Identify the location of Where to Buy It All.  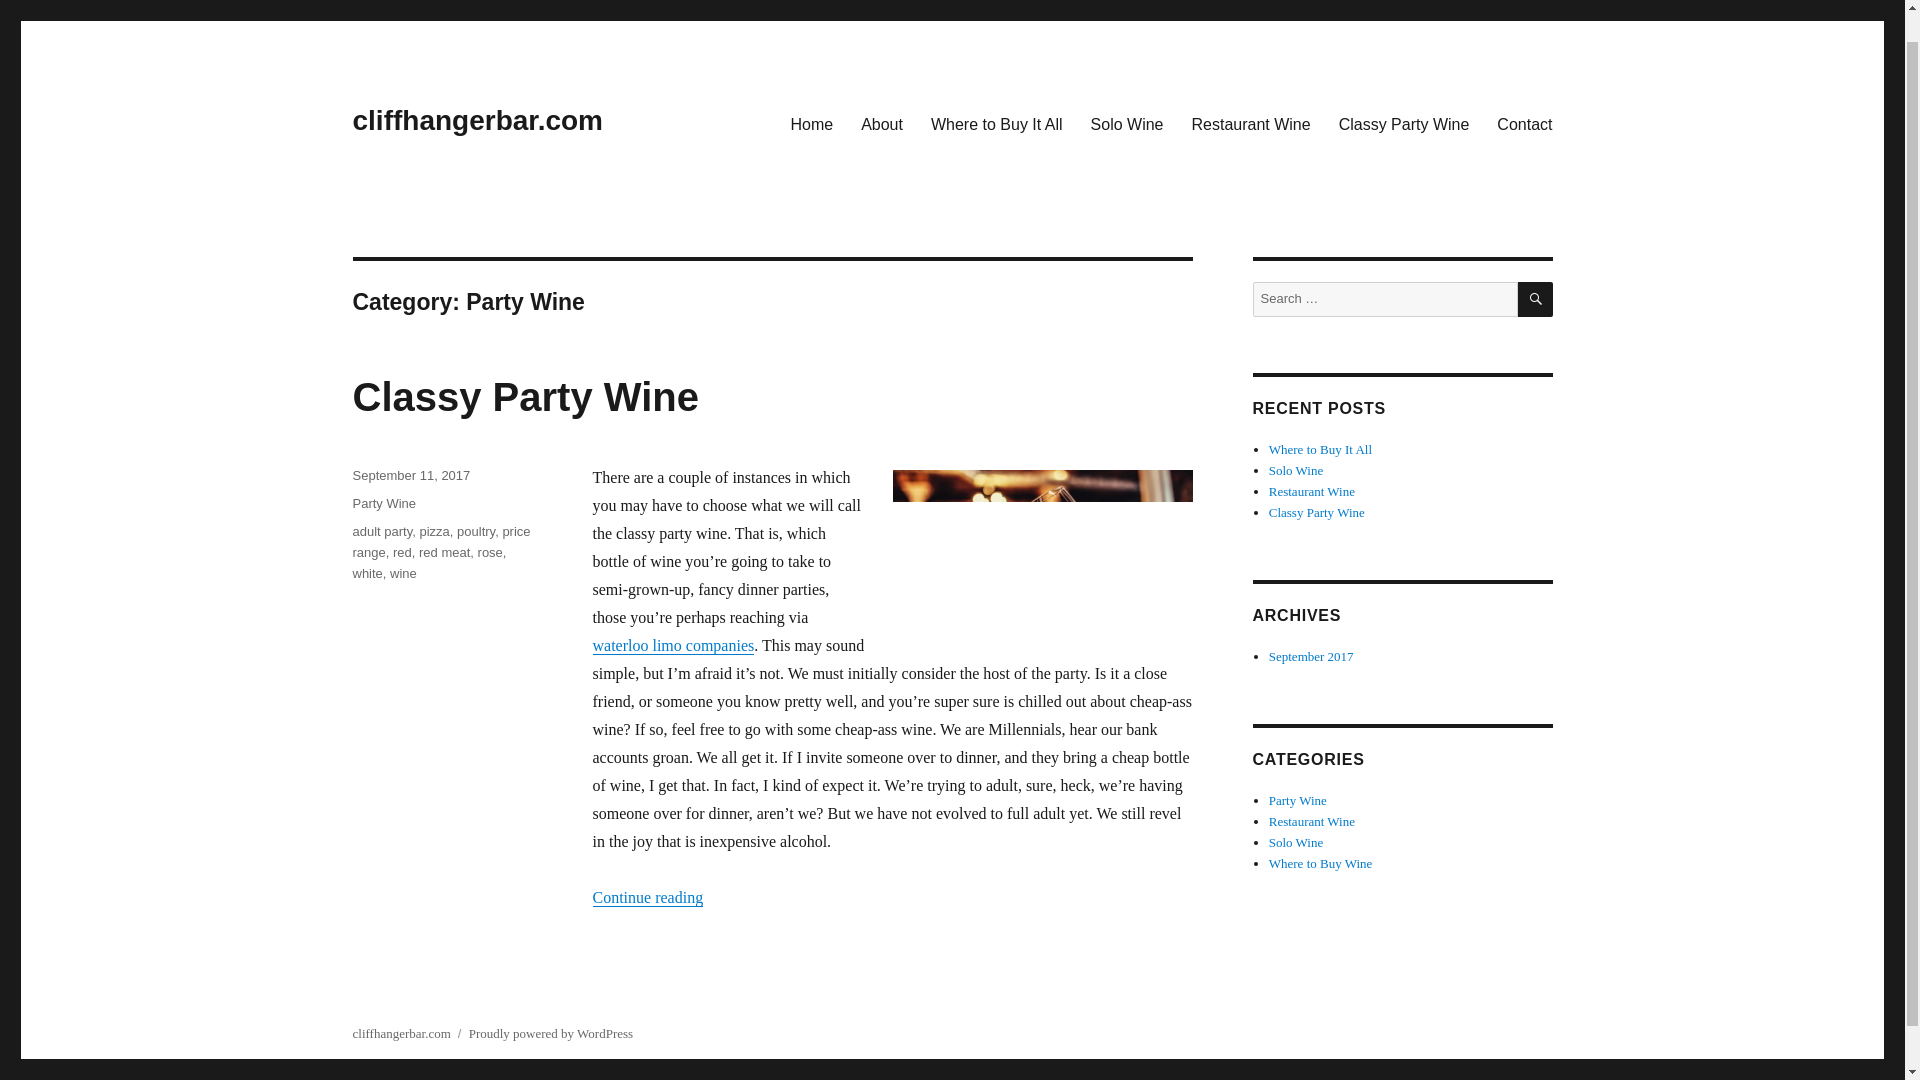
(997, 123).